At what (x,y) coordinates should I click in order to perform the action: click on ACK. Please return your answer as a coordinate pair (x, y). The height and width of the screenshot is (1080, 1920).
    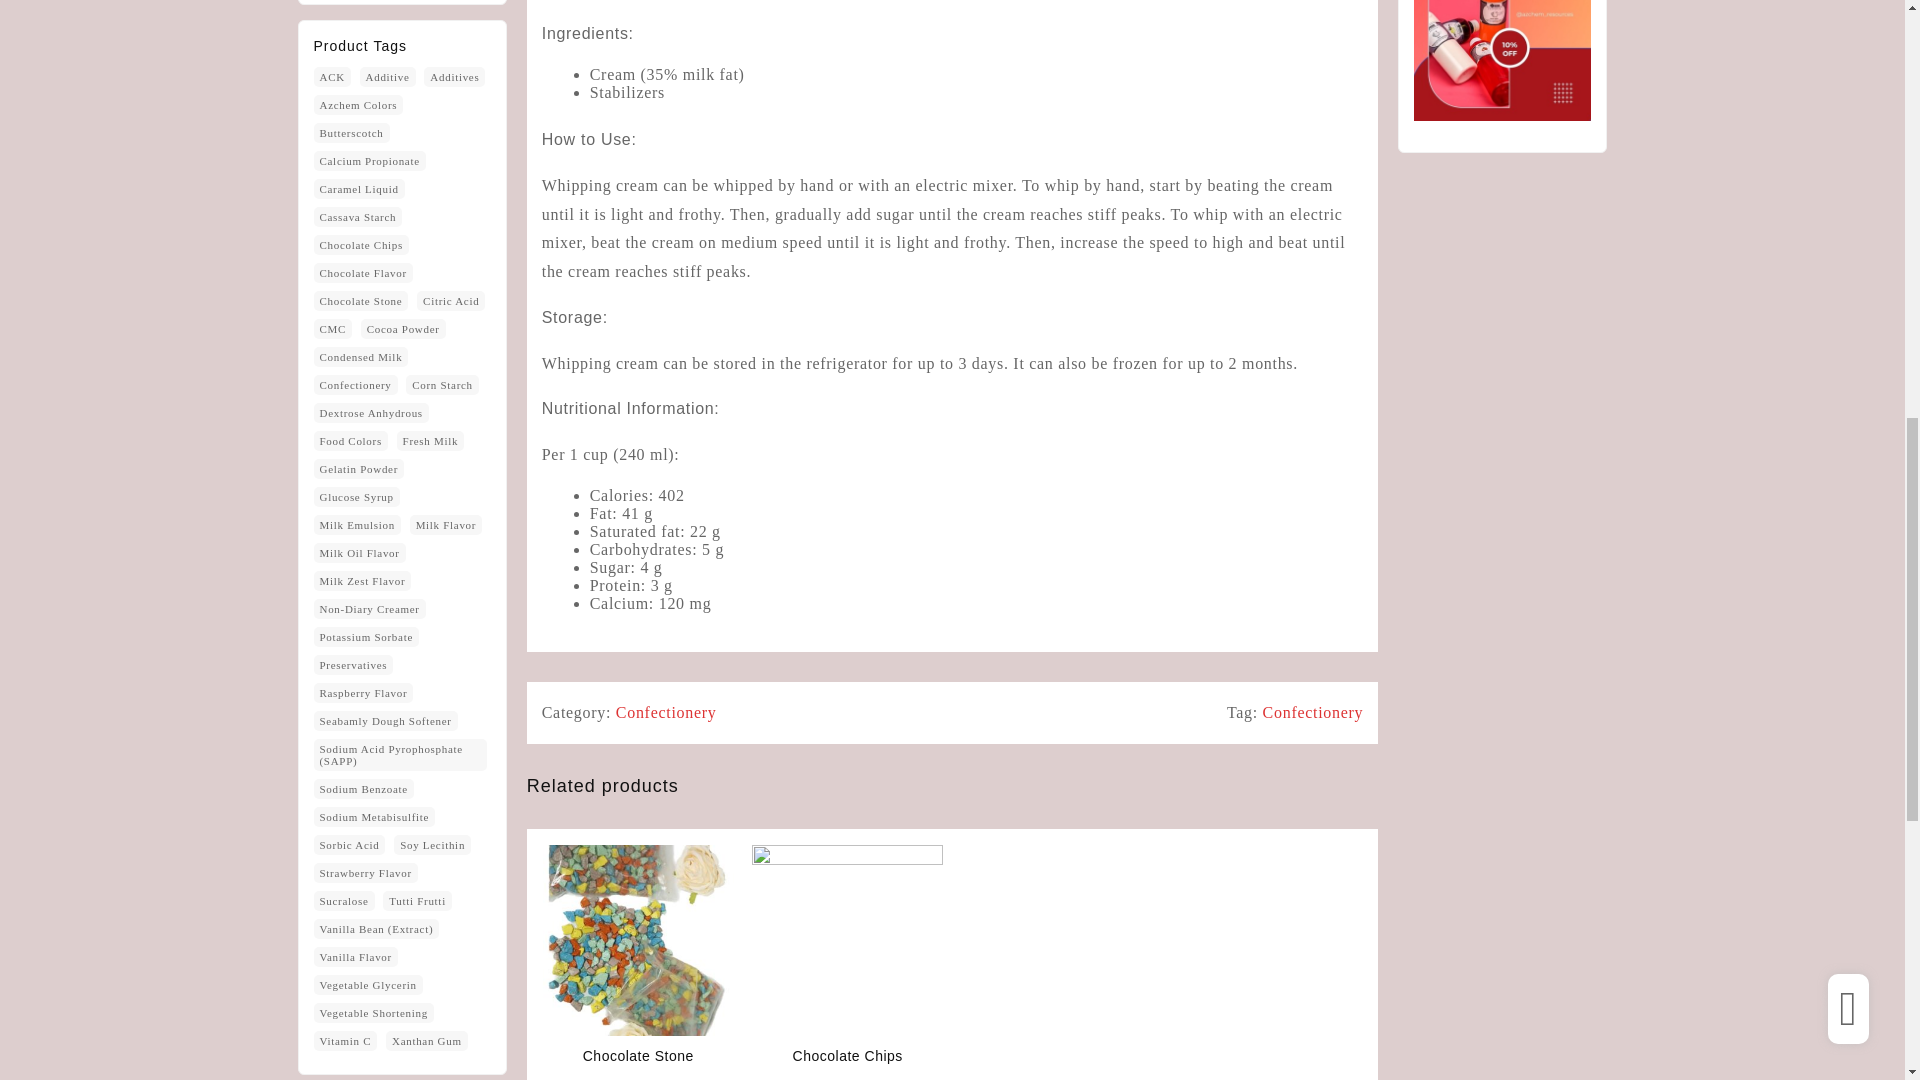
    Looking at the image, I should click on (332, 76).